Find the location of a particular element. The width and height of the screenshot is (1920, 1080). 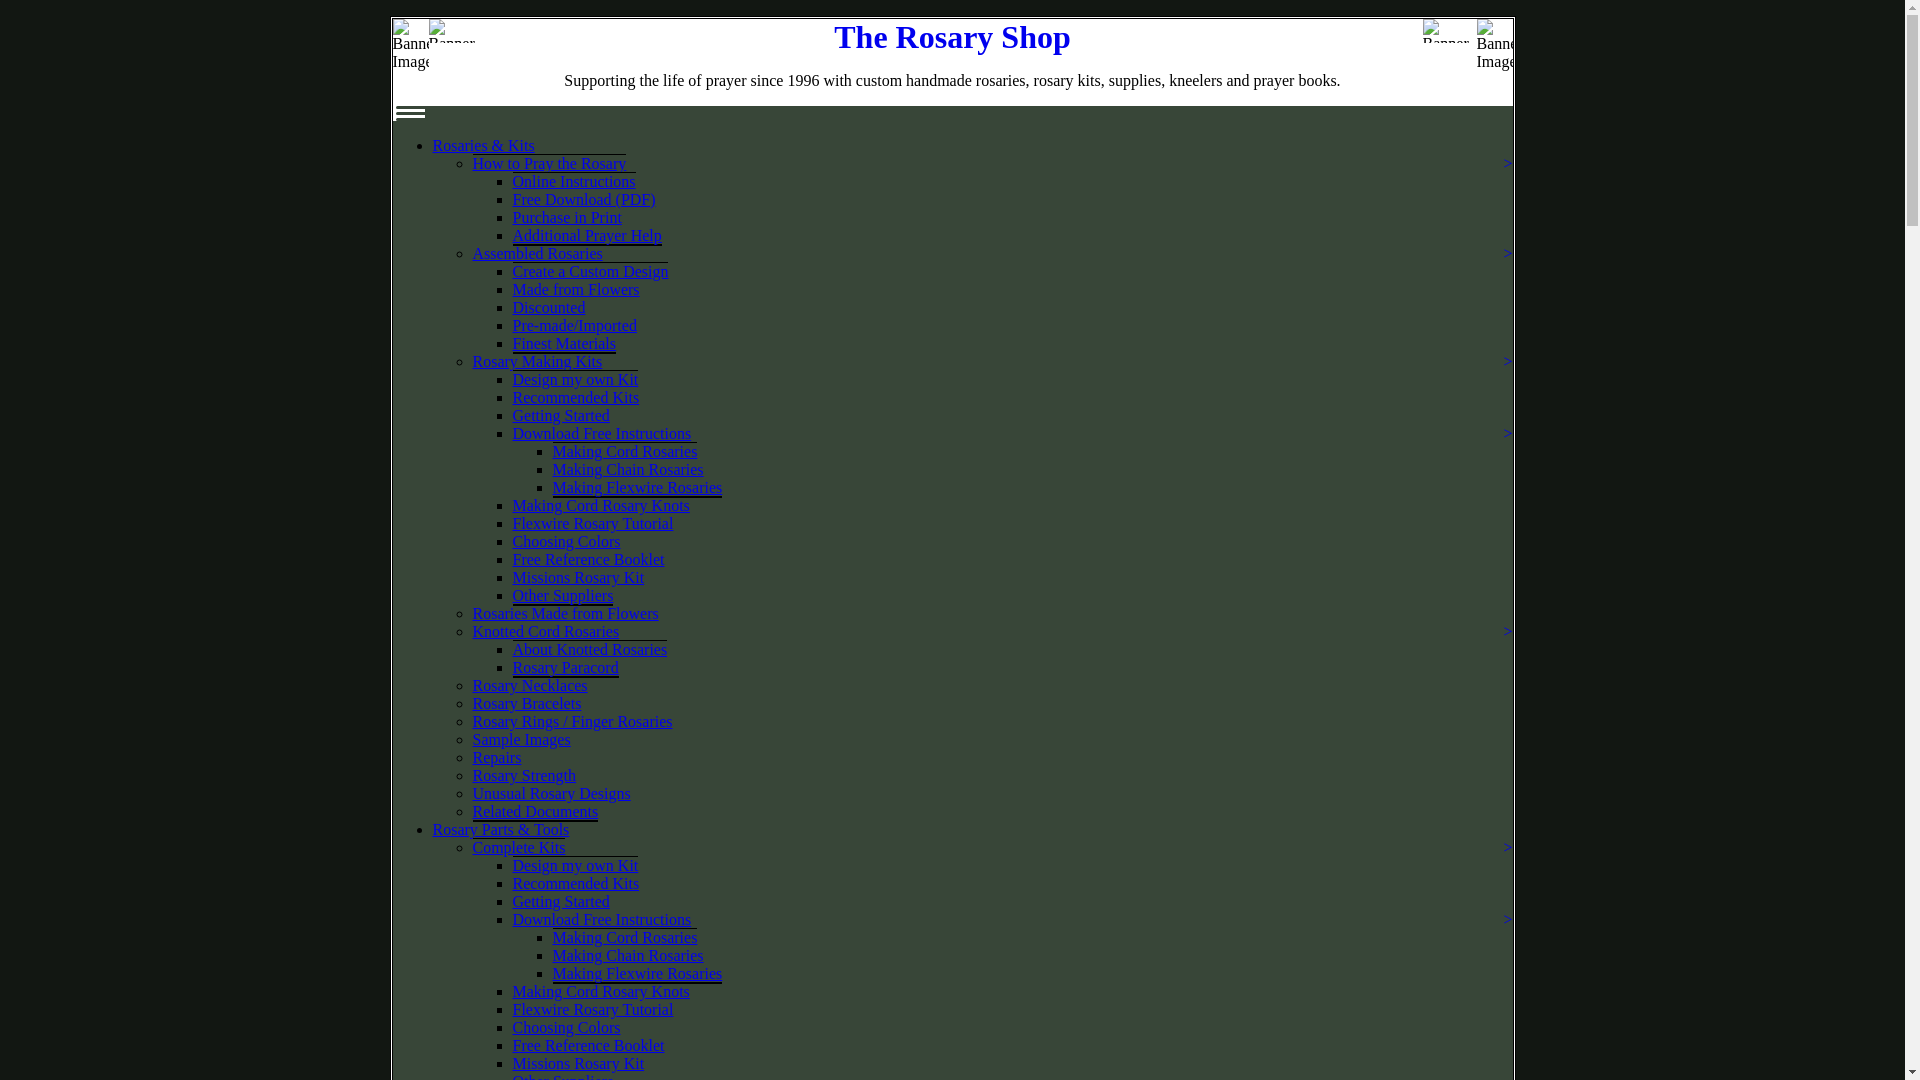

Go to home page. is located at coordinates (952, 37).